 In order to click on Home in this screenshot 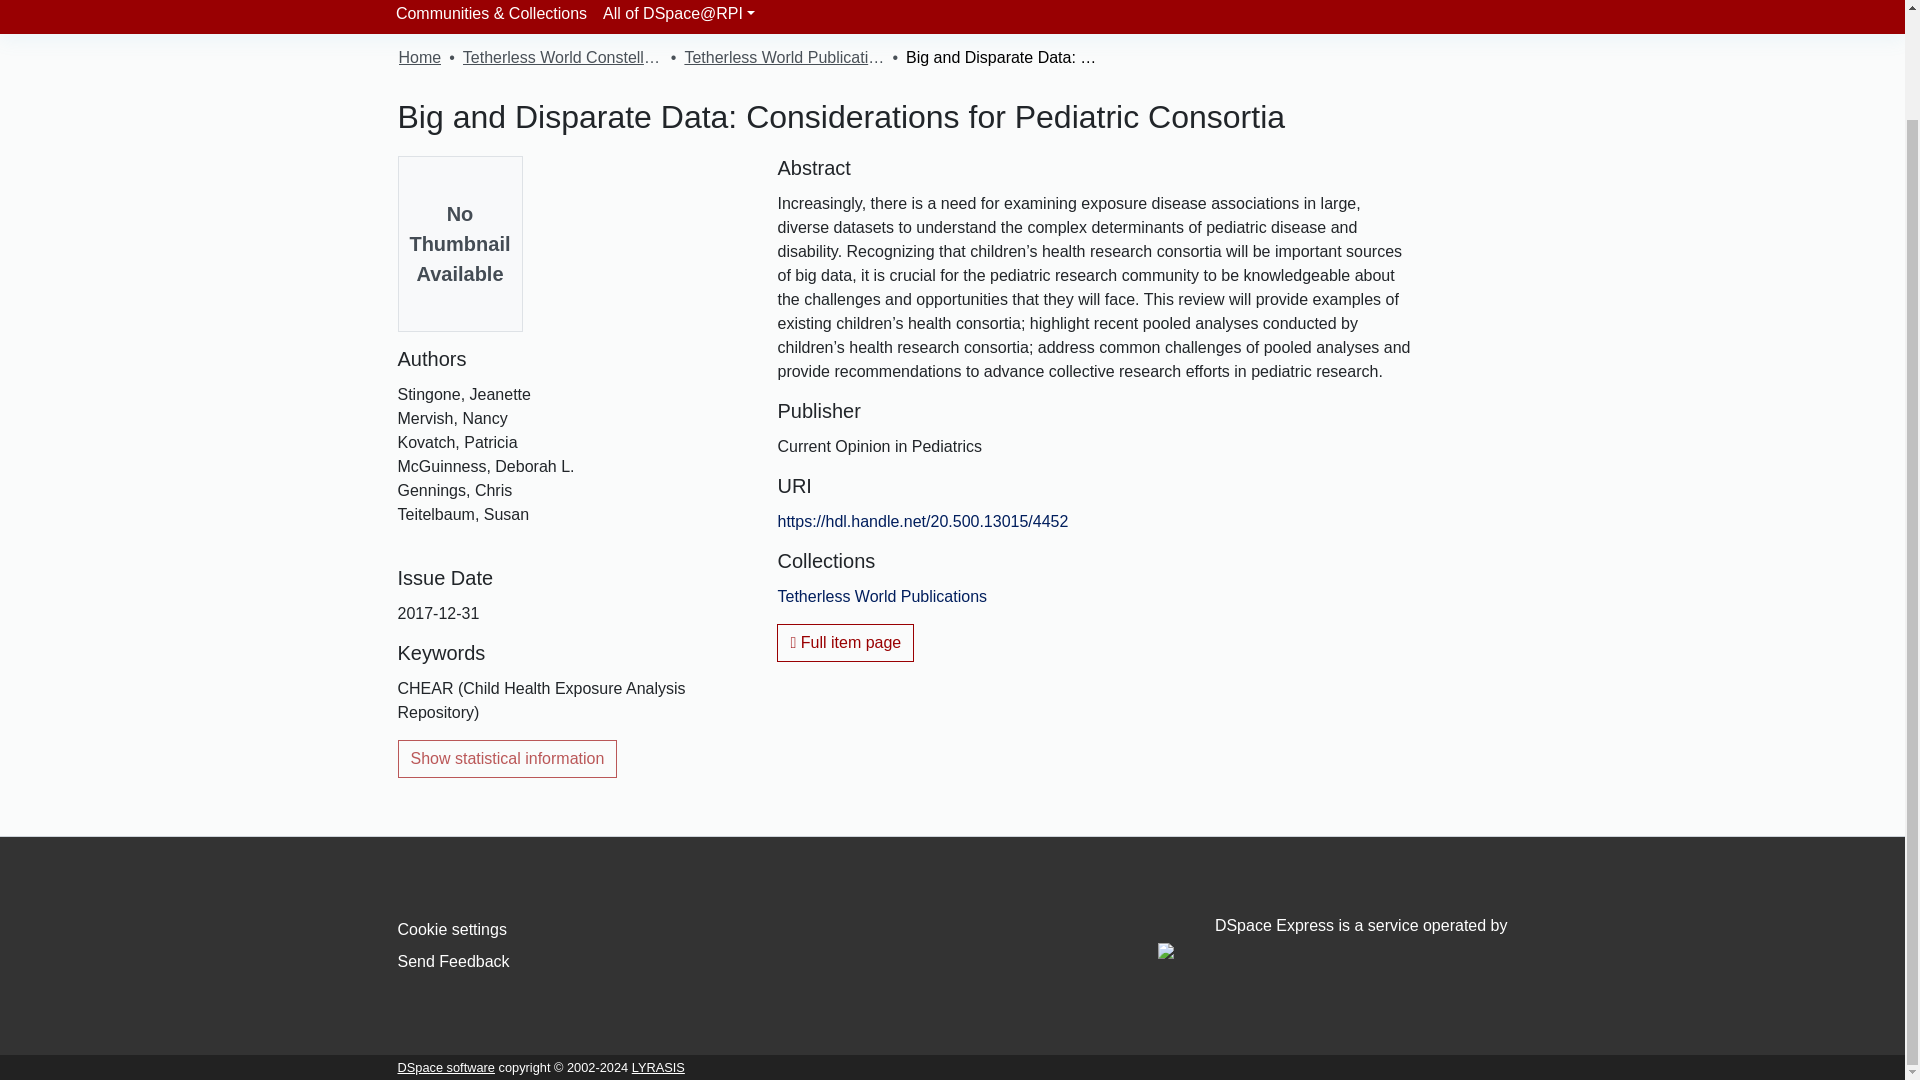, I will do `click(419, 58)`.